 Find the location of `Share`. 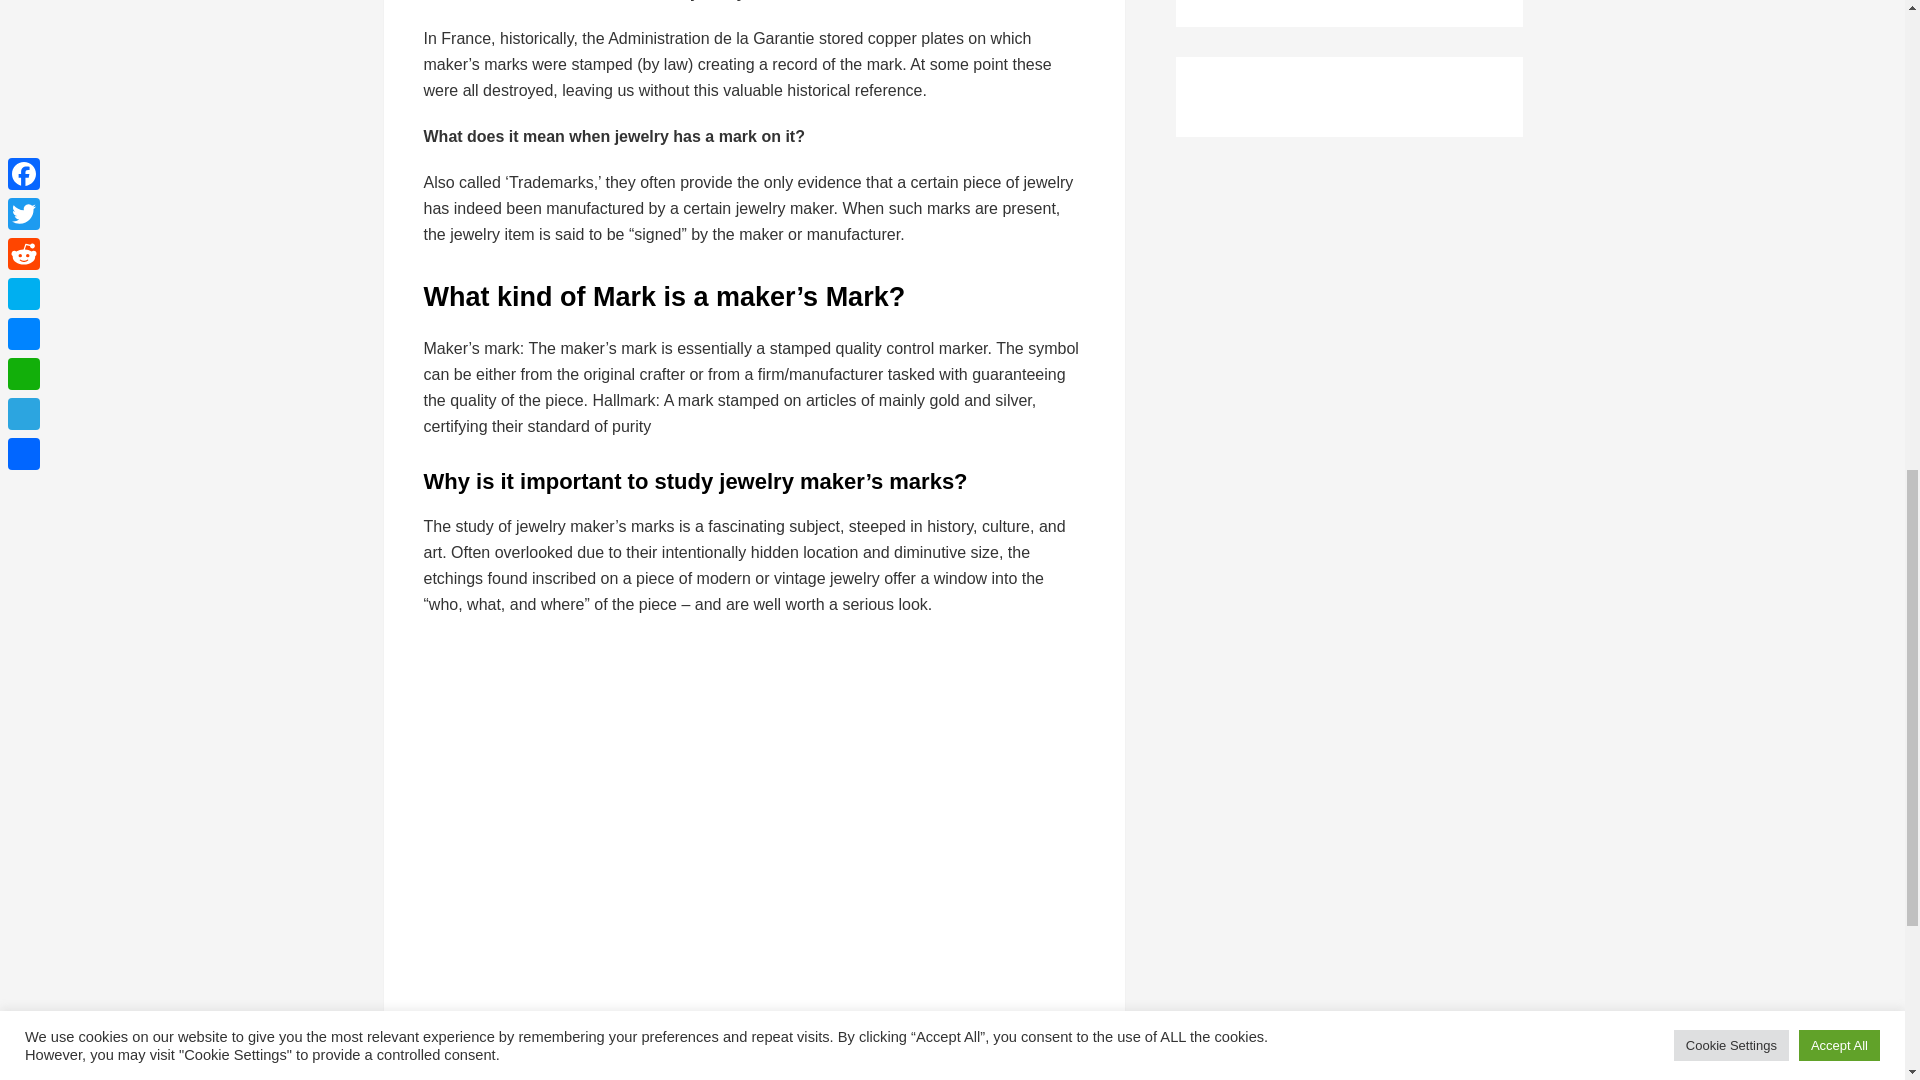

Share is located at coordinates (724, 1044).